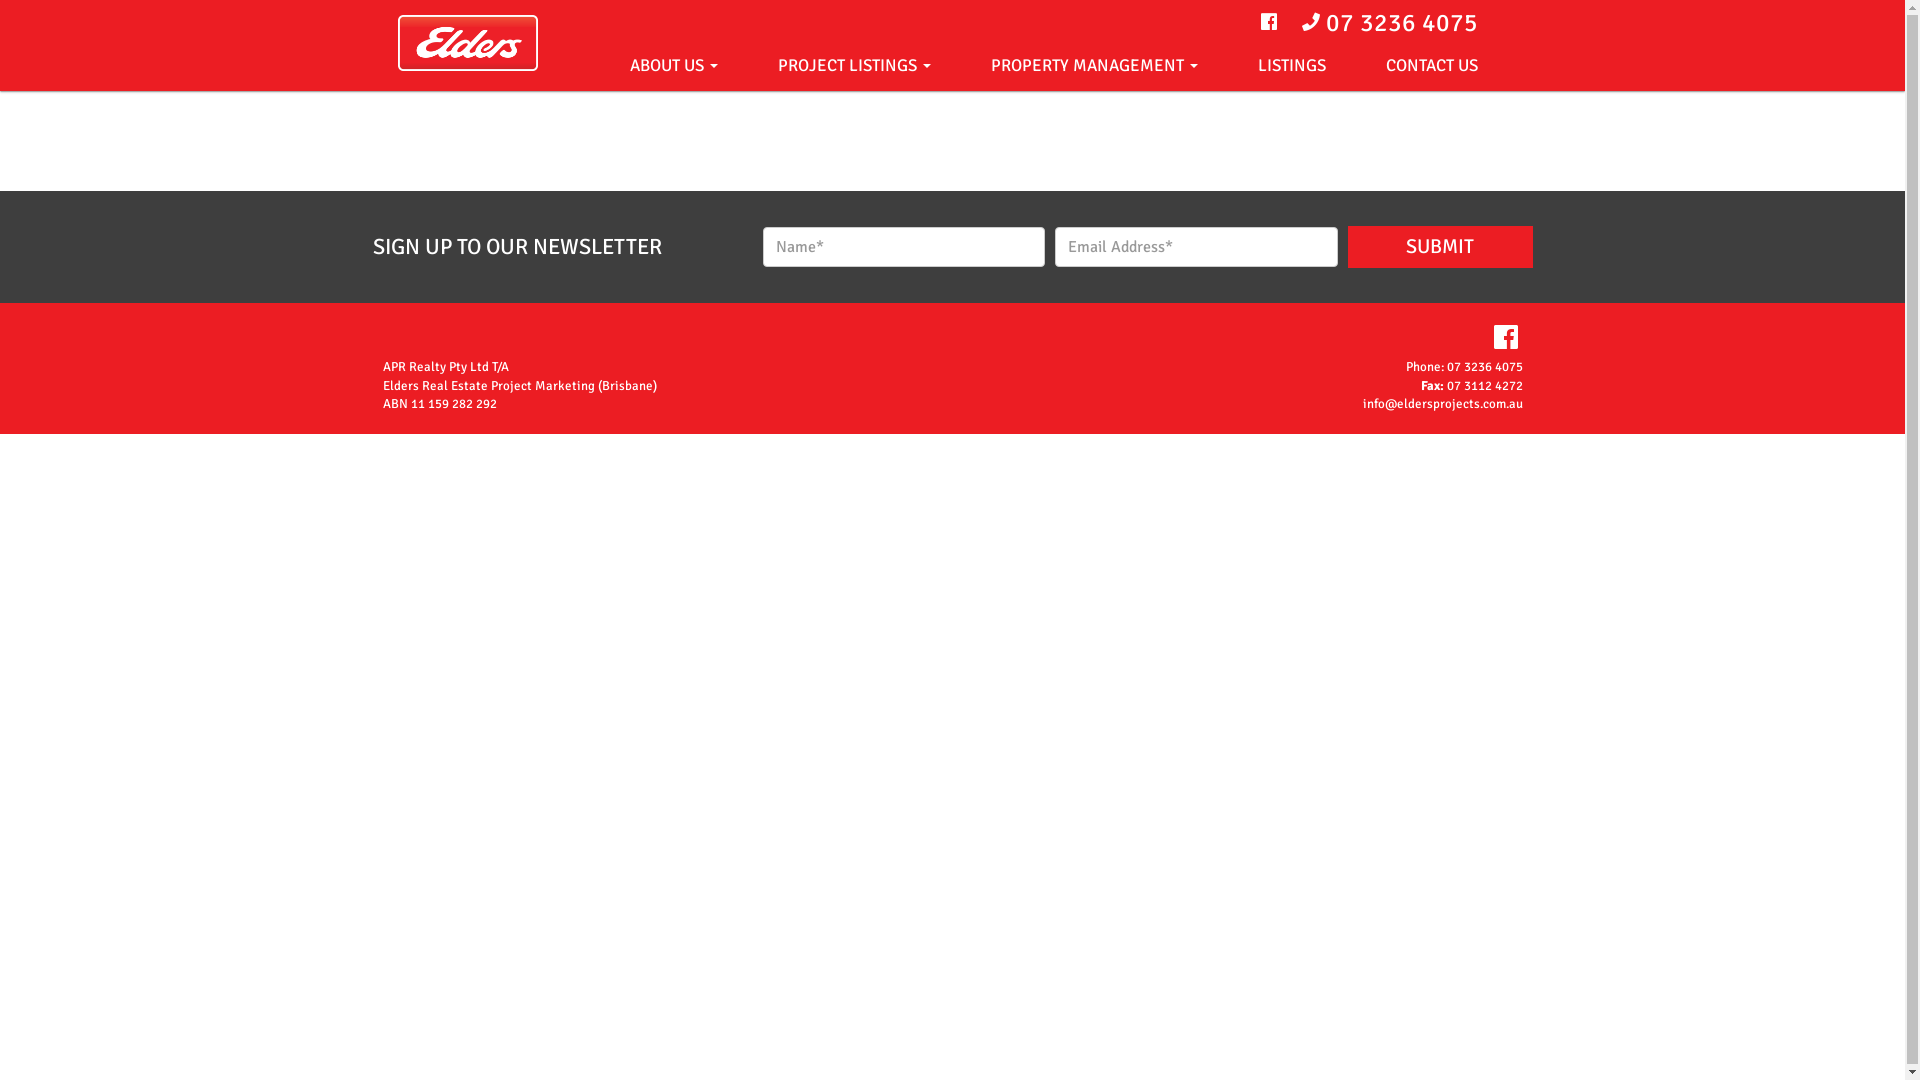 This screenshot has width=1920, height=1080. Describe the element at coordinates (854, 66) in the screenshot. I see `PROJECT LISTINGS` at that location.